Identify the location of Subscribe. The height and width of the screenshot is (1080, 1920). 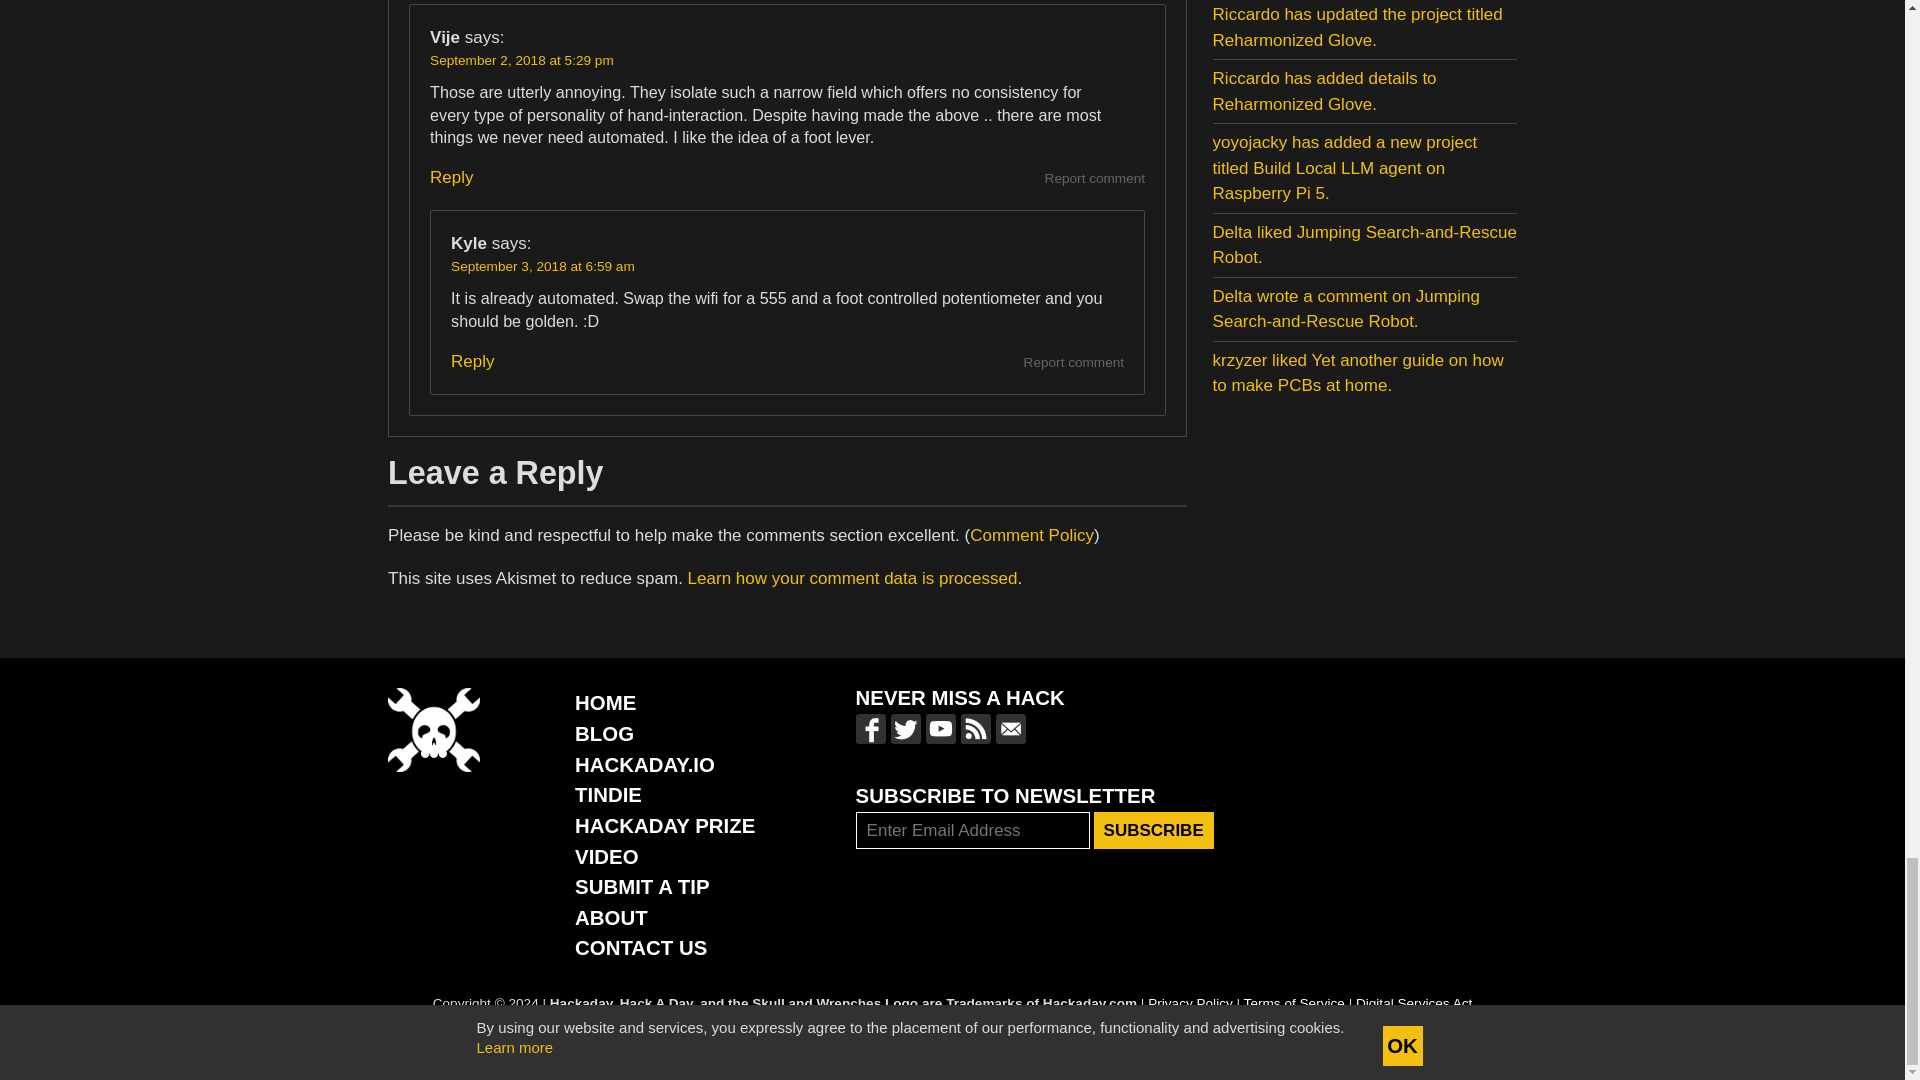
(1154, 830).